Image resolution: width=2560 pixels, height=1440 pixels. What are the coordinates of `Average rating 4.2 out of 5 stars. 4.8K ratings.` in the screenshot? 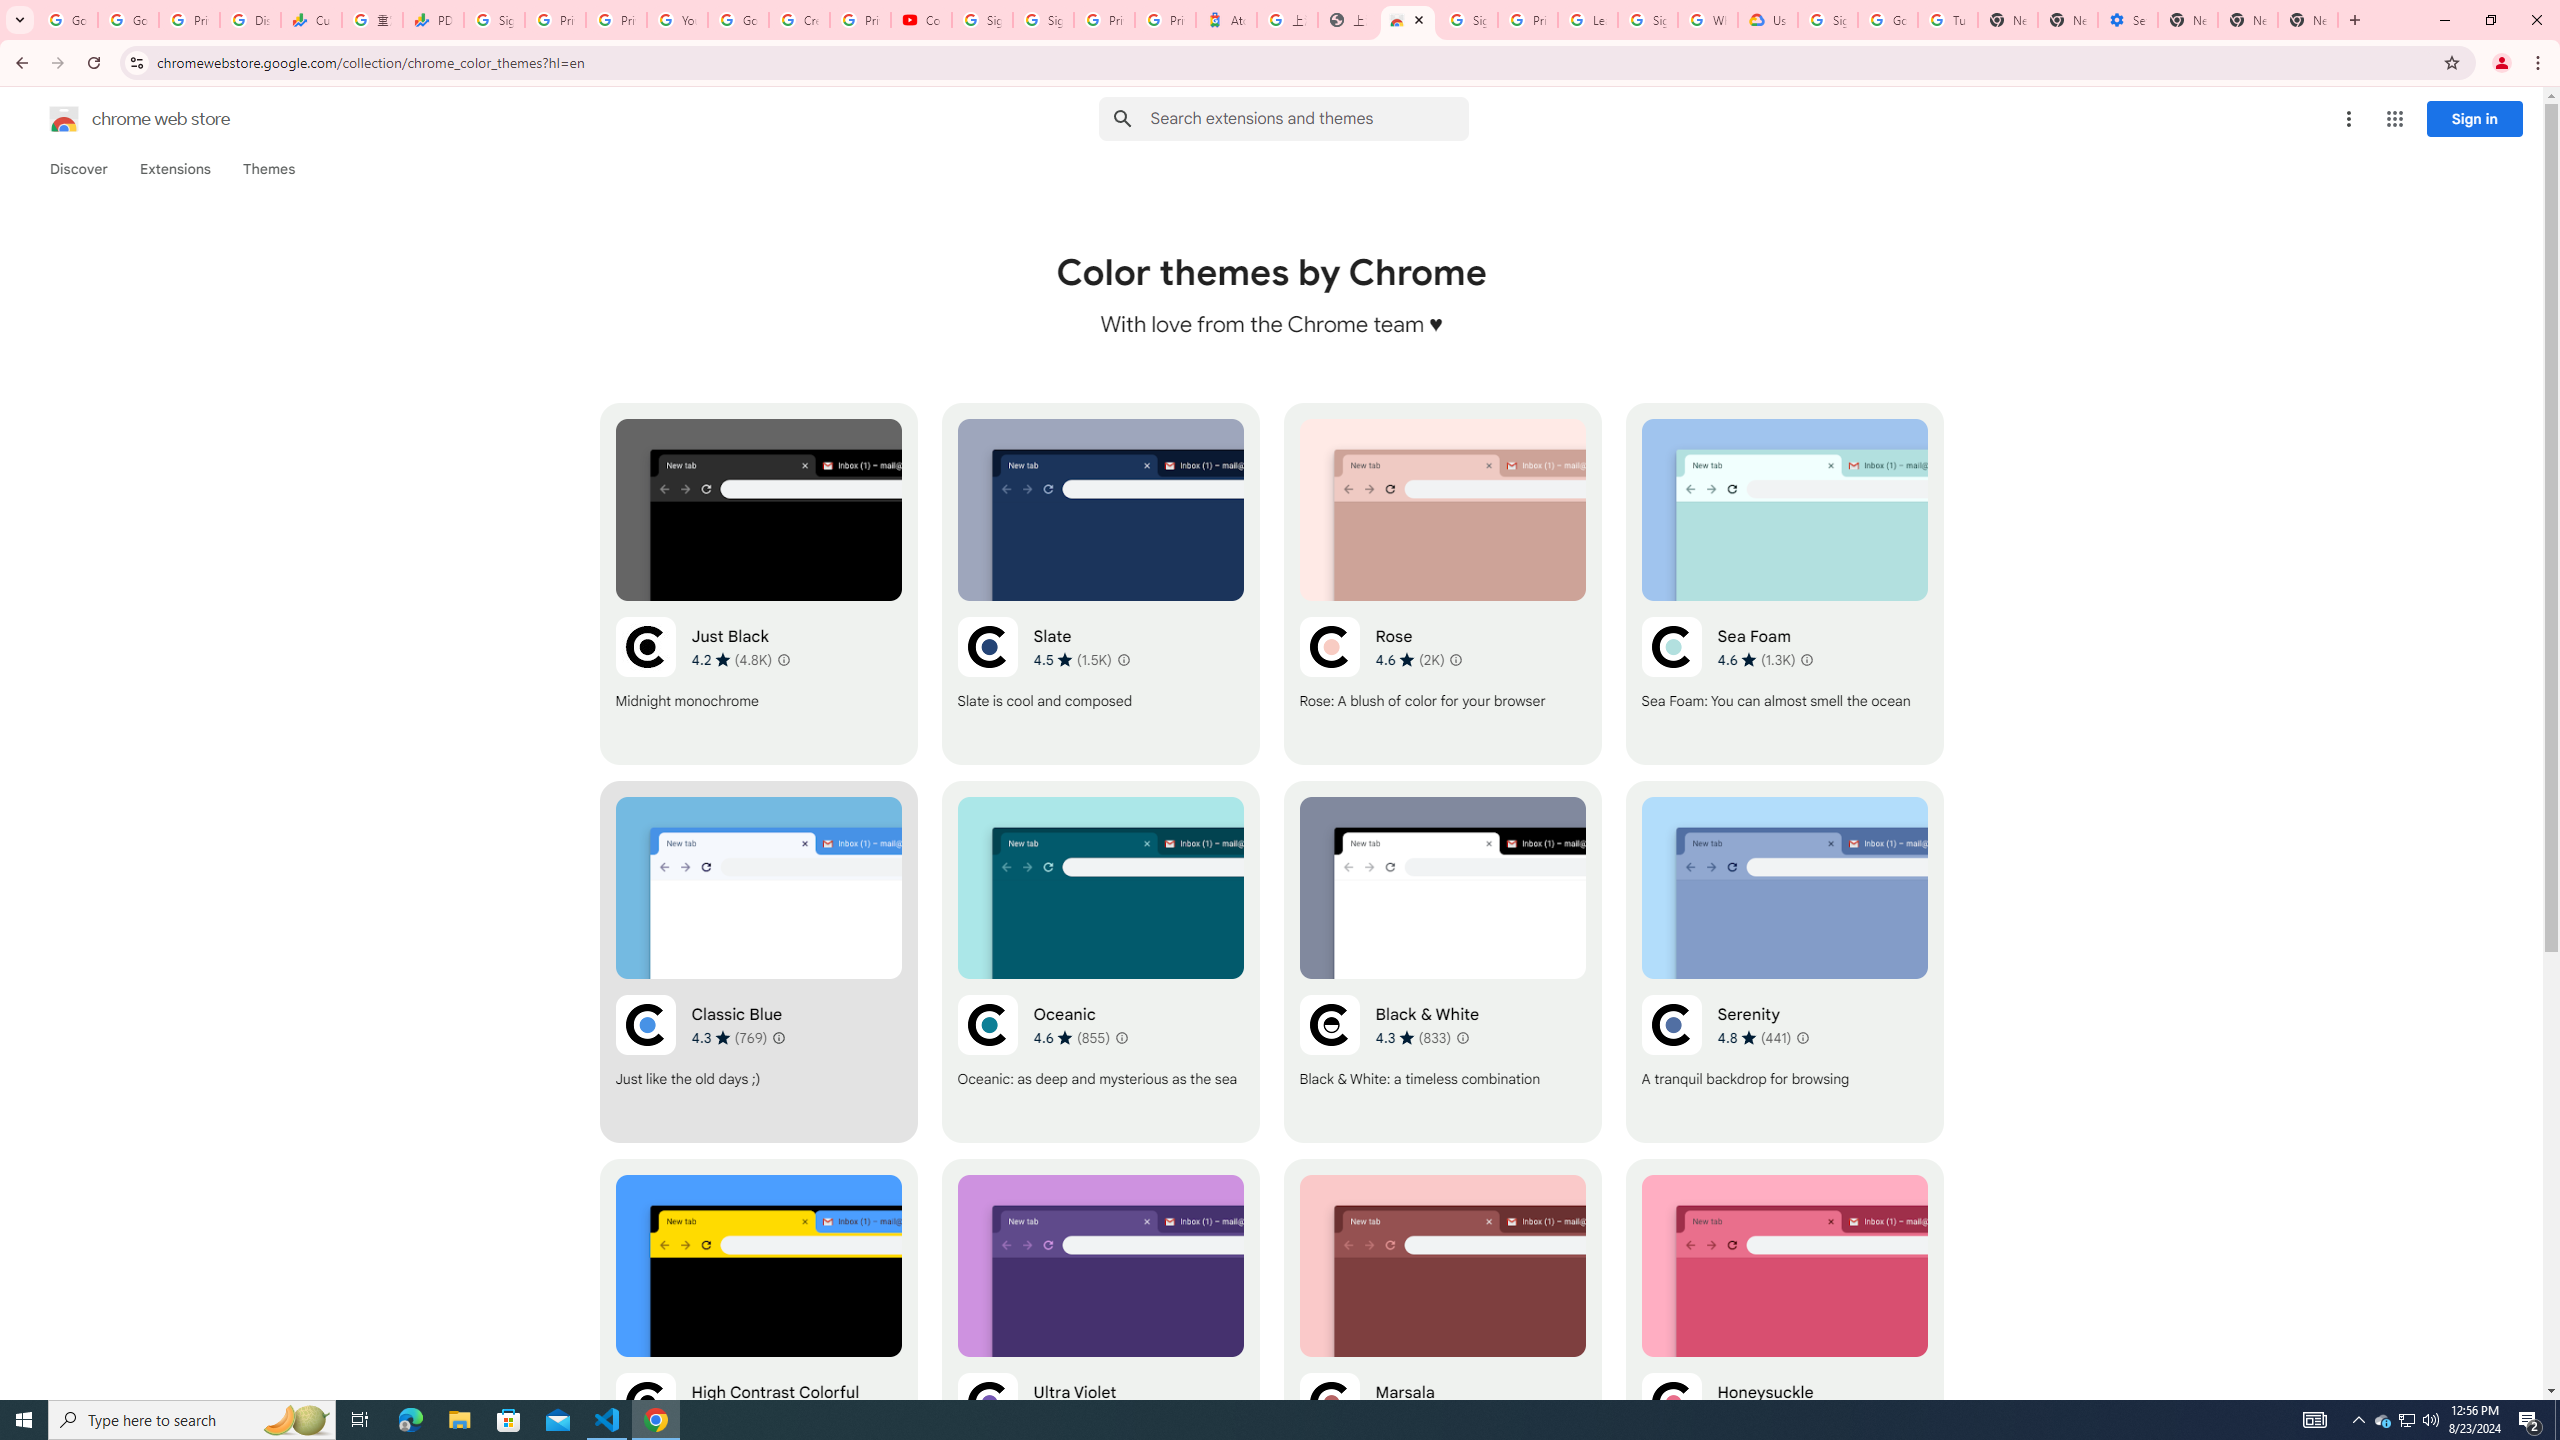 It's located at (732, 660).